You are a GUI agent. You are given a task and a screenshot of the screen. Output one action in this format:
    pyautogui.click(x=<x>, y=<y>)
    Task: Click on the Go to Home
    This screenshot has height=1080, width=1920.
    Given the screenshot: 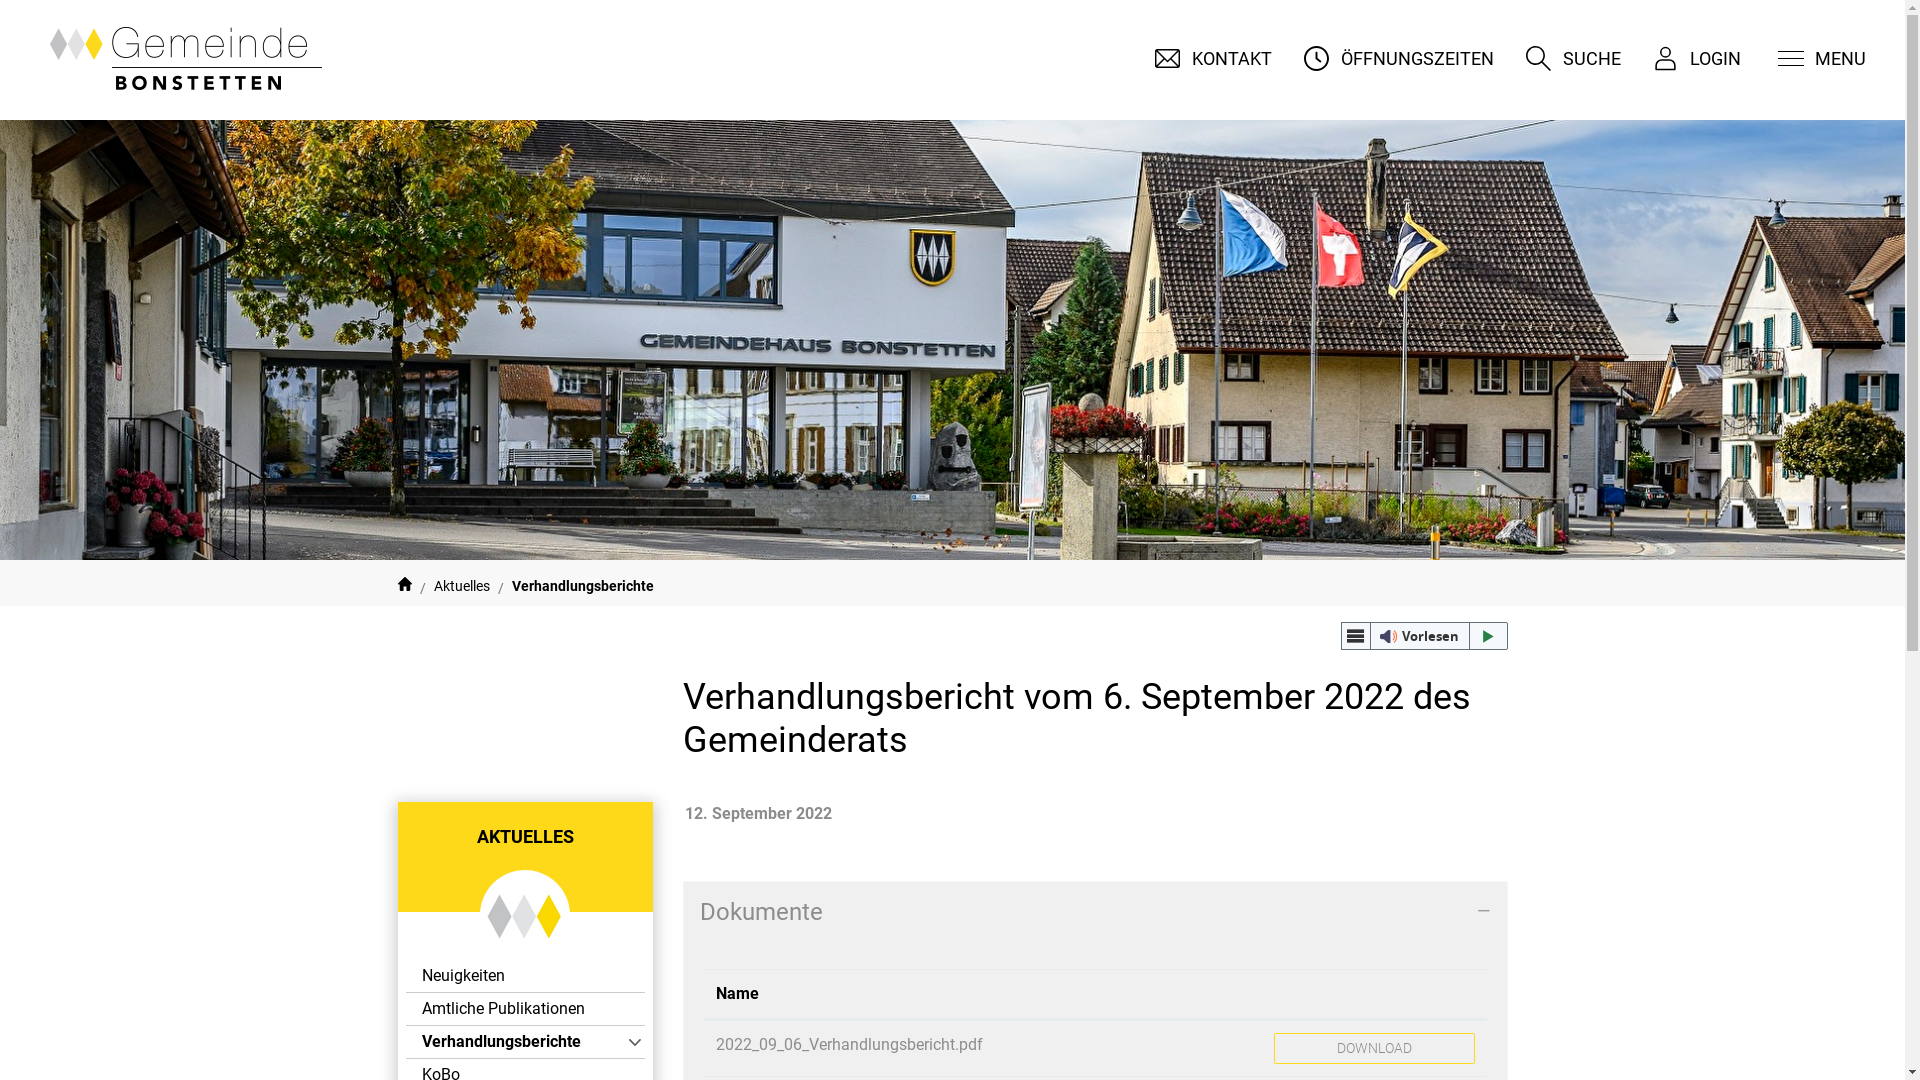 What is the action you would take?
    pyautogui.click(x=405, y=586)
    